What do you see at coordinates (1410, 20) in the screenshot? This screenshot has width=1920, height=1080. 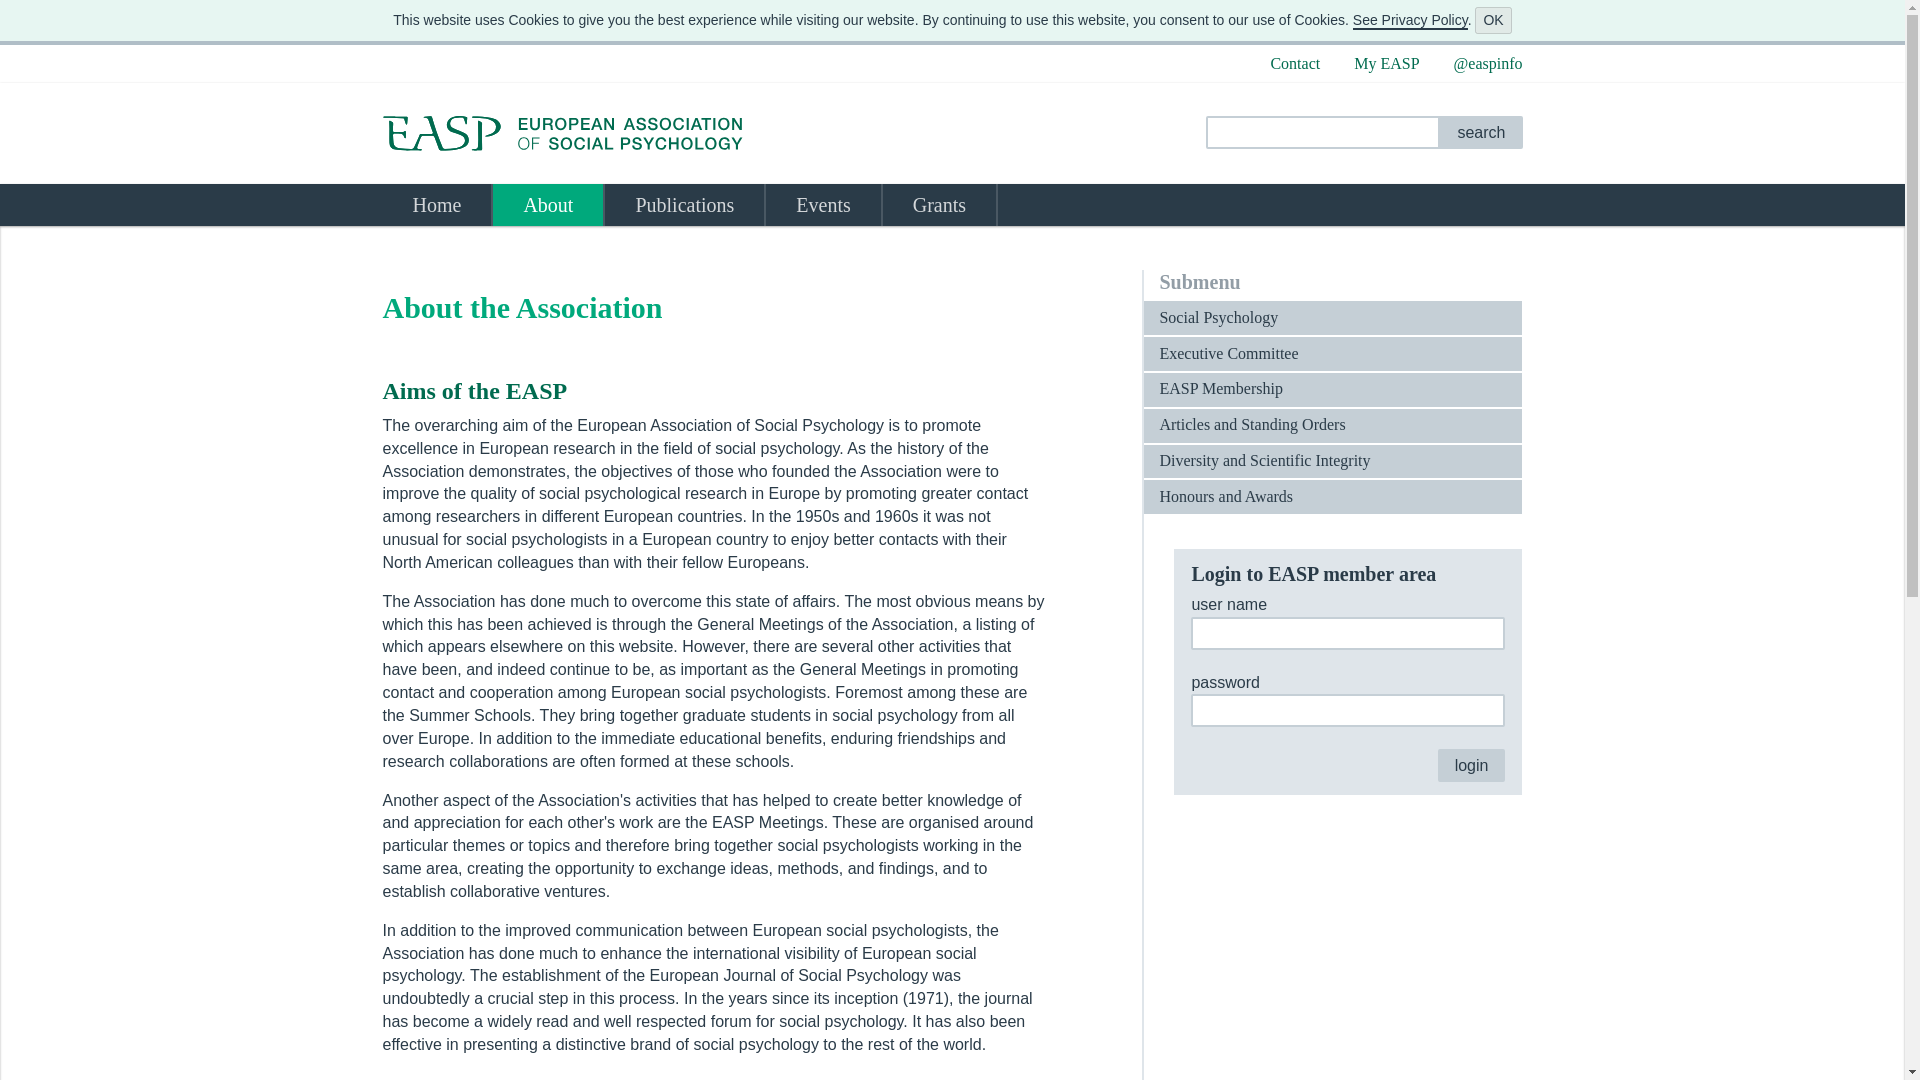 I see `See Privacy Policy` at bounding box center [1410, 20].